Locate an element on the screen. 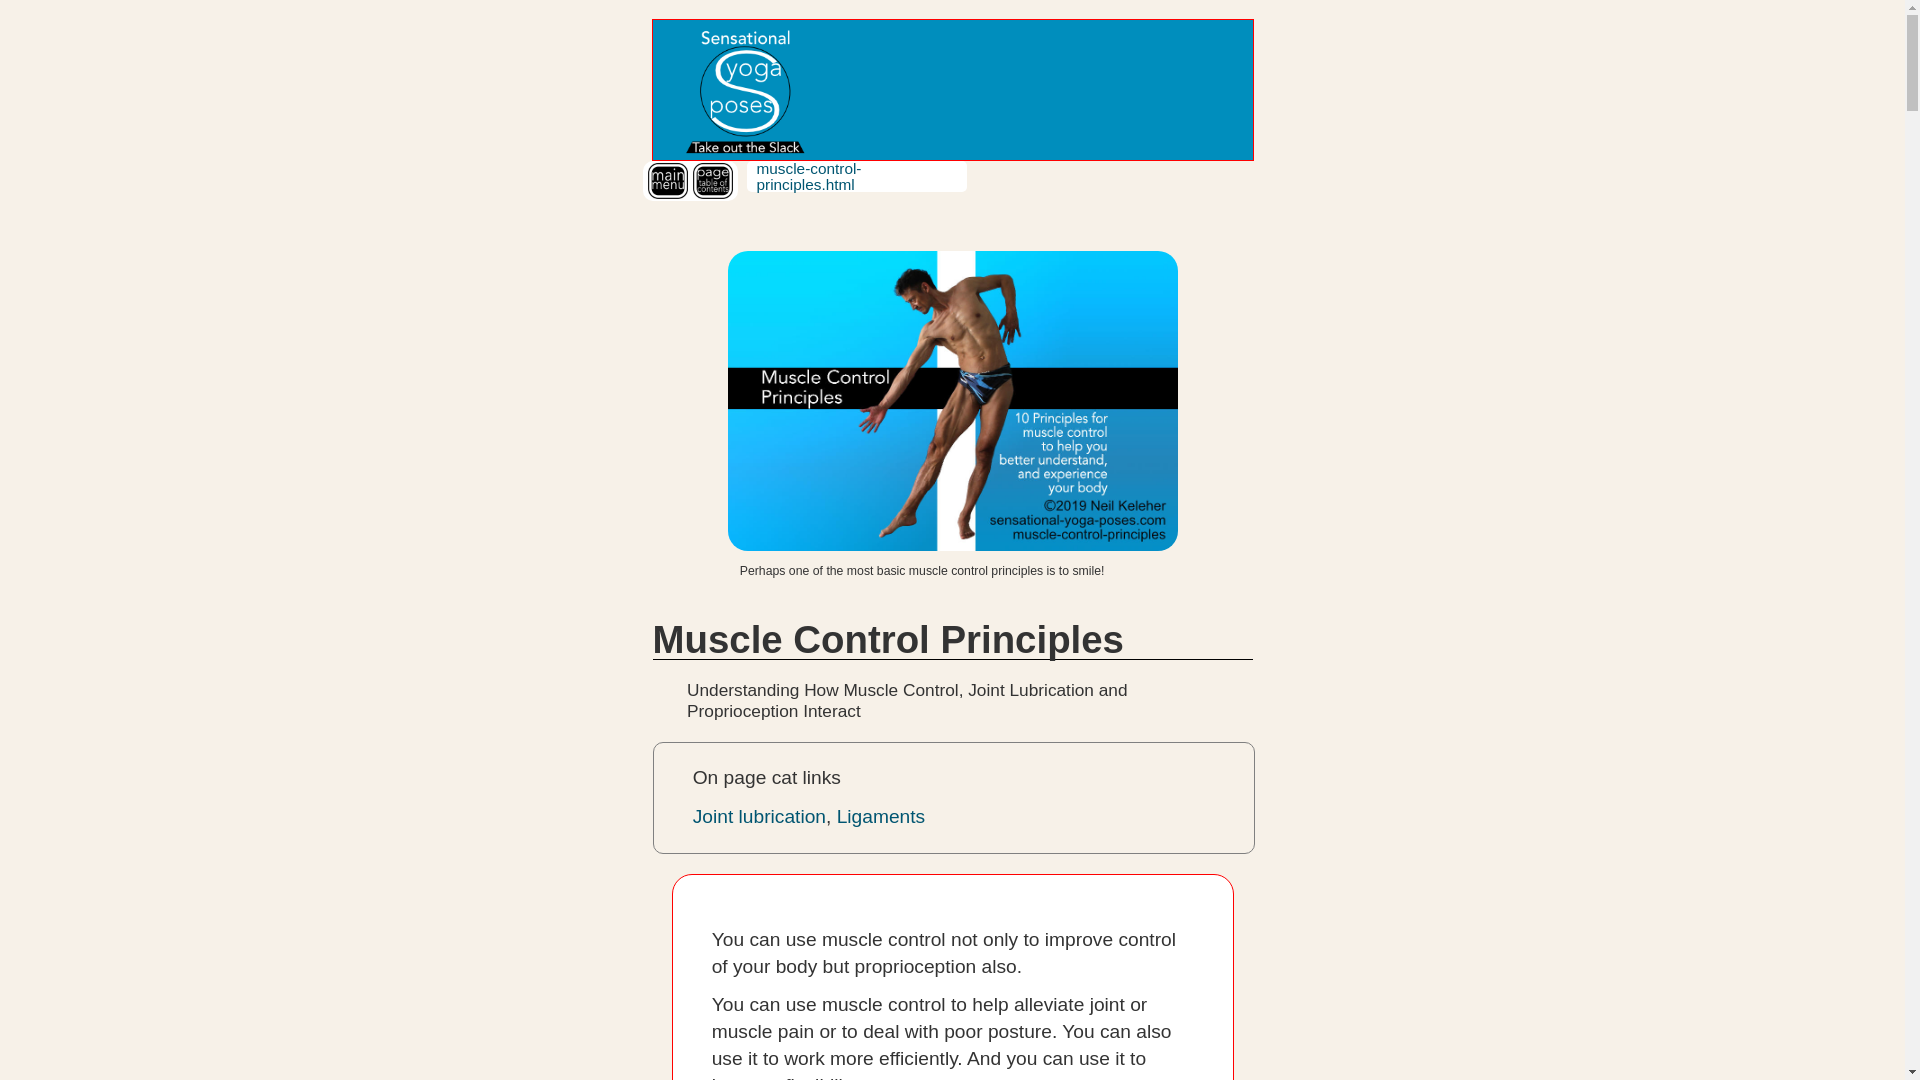  Page TOC is located at coordinates (711, 180).